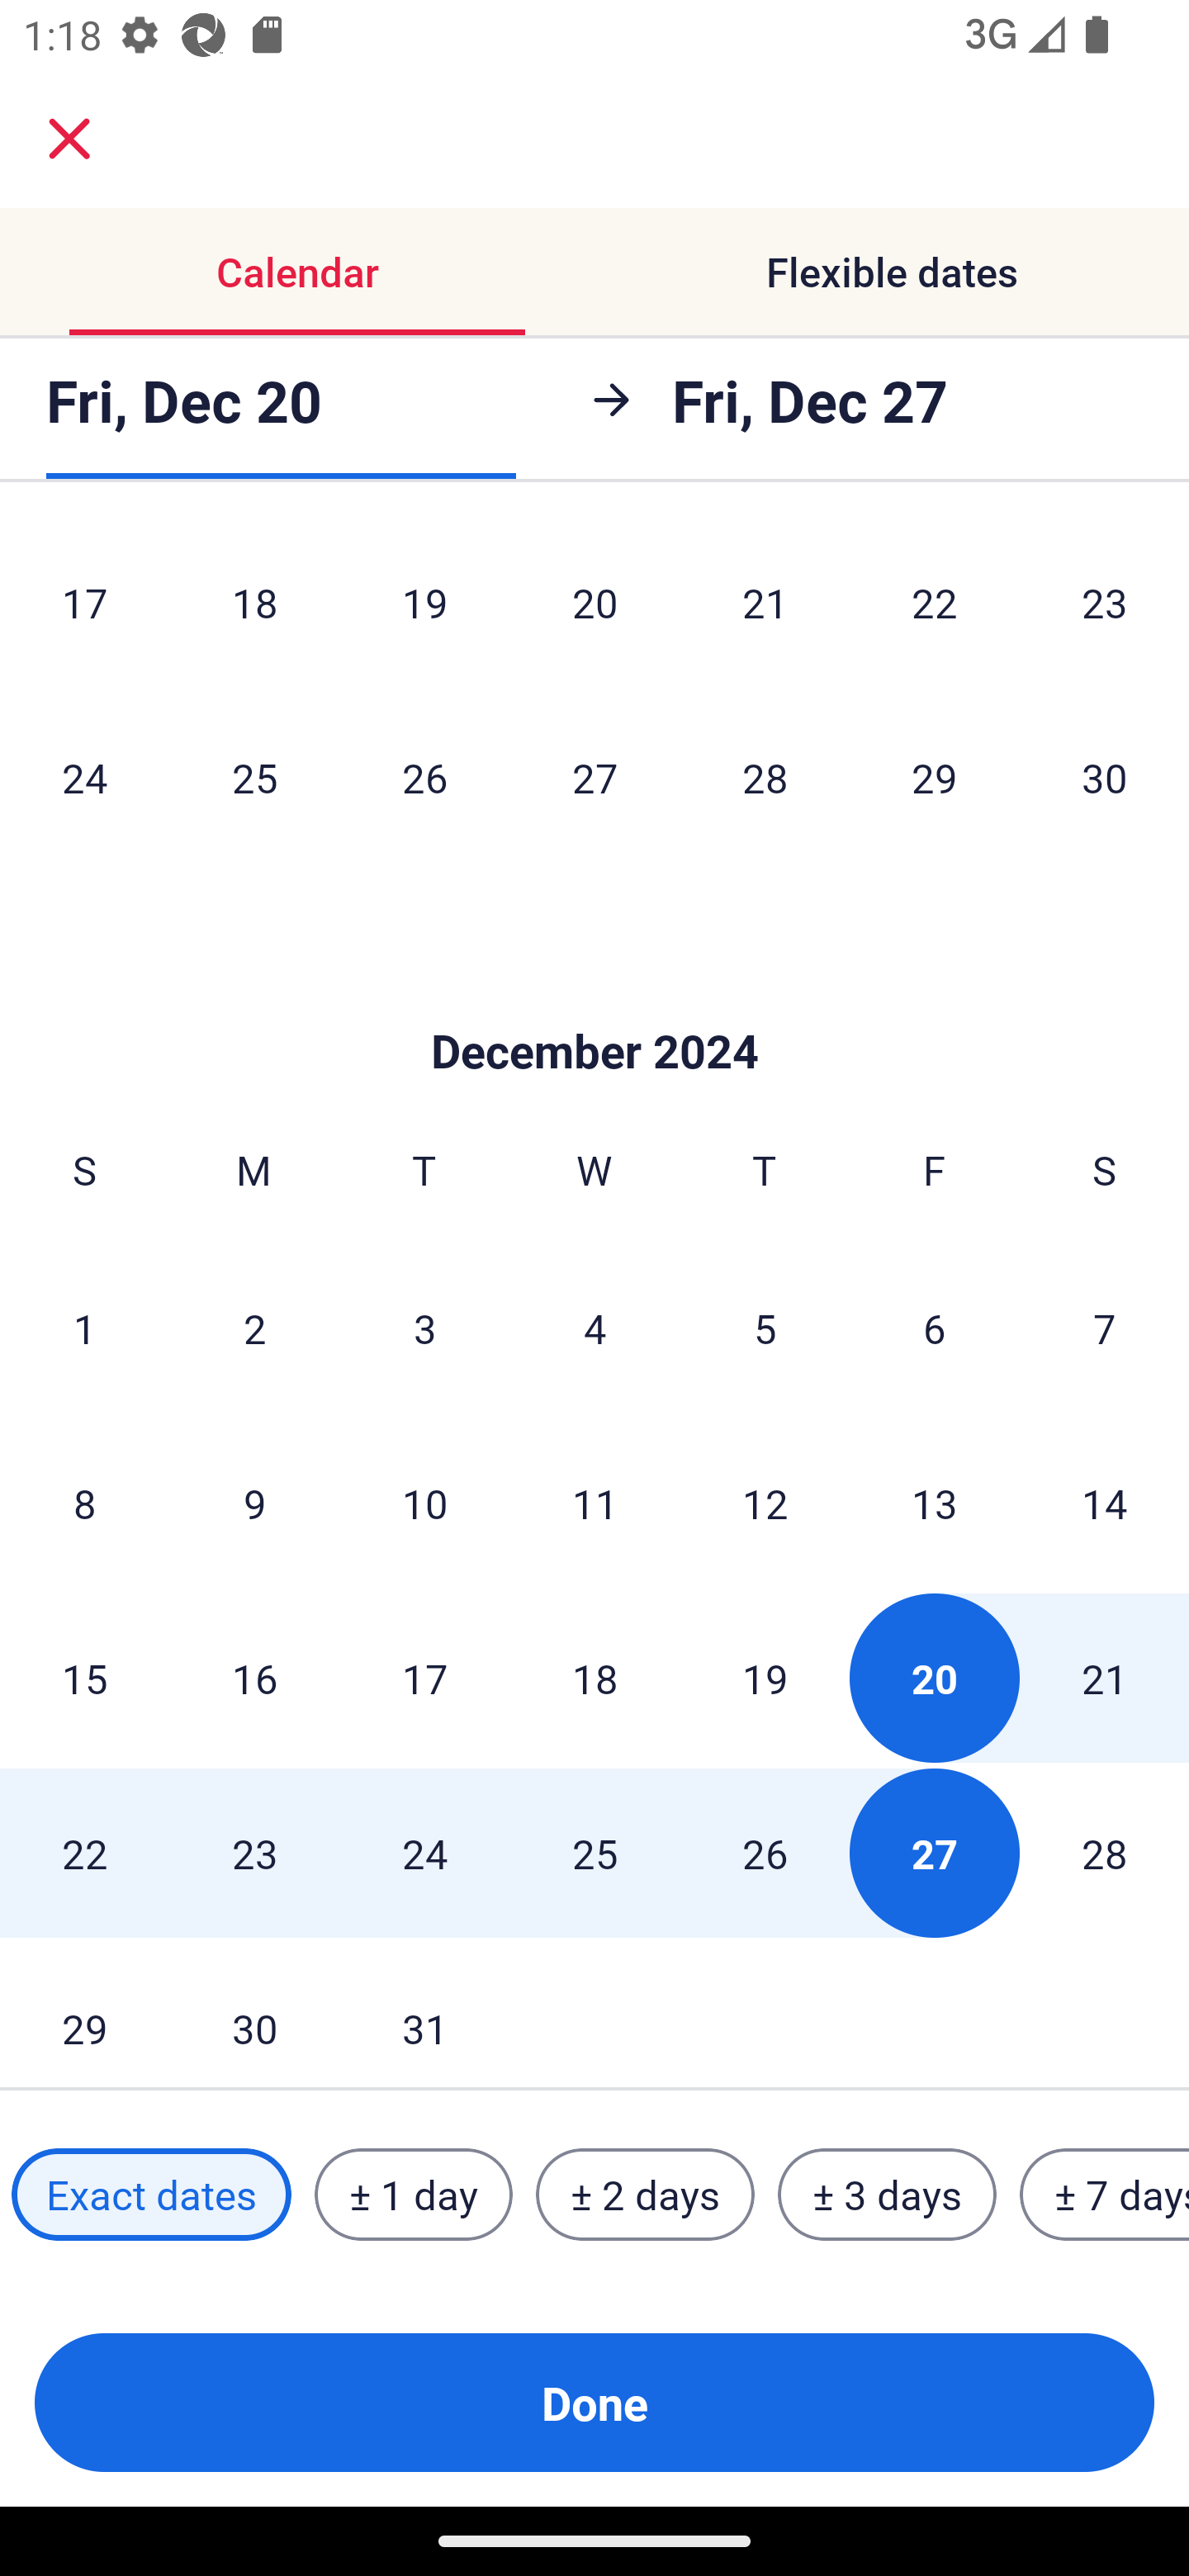 The image size is (1189, 2576). Describe the element at coordinates (1105, 608) in the screenshot. I see `23 Saturday, November 23, 2024` at that location.